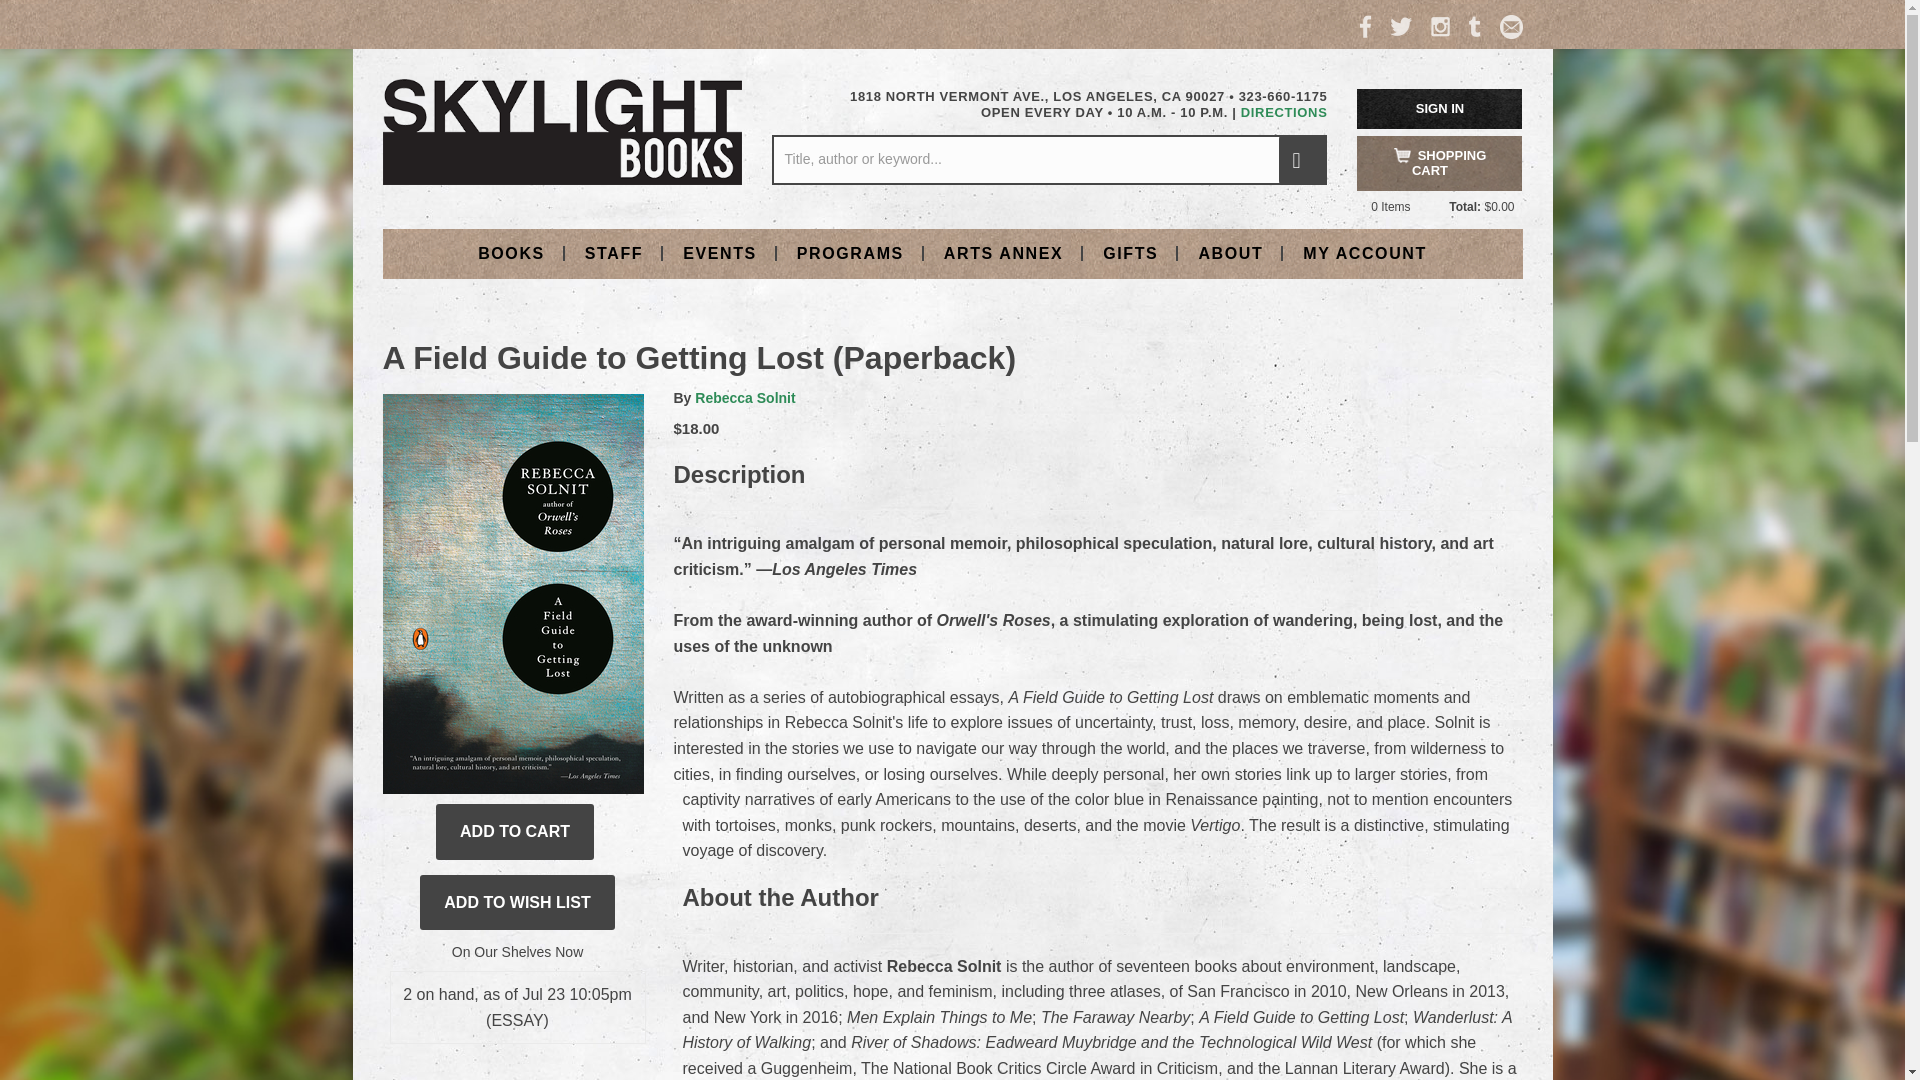 This screenshot has height=1080, width=1920. I want to click on PROGRAMS, so click(850, 252).